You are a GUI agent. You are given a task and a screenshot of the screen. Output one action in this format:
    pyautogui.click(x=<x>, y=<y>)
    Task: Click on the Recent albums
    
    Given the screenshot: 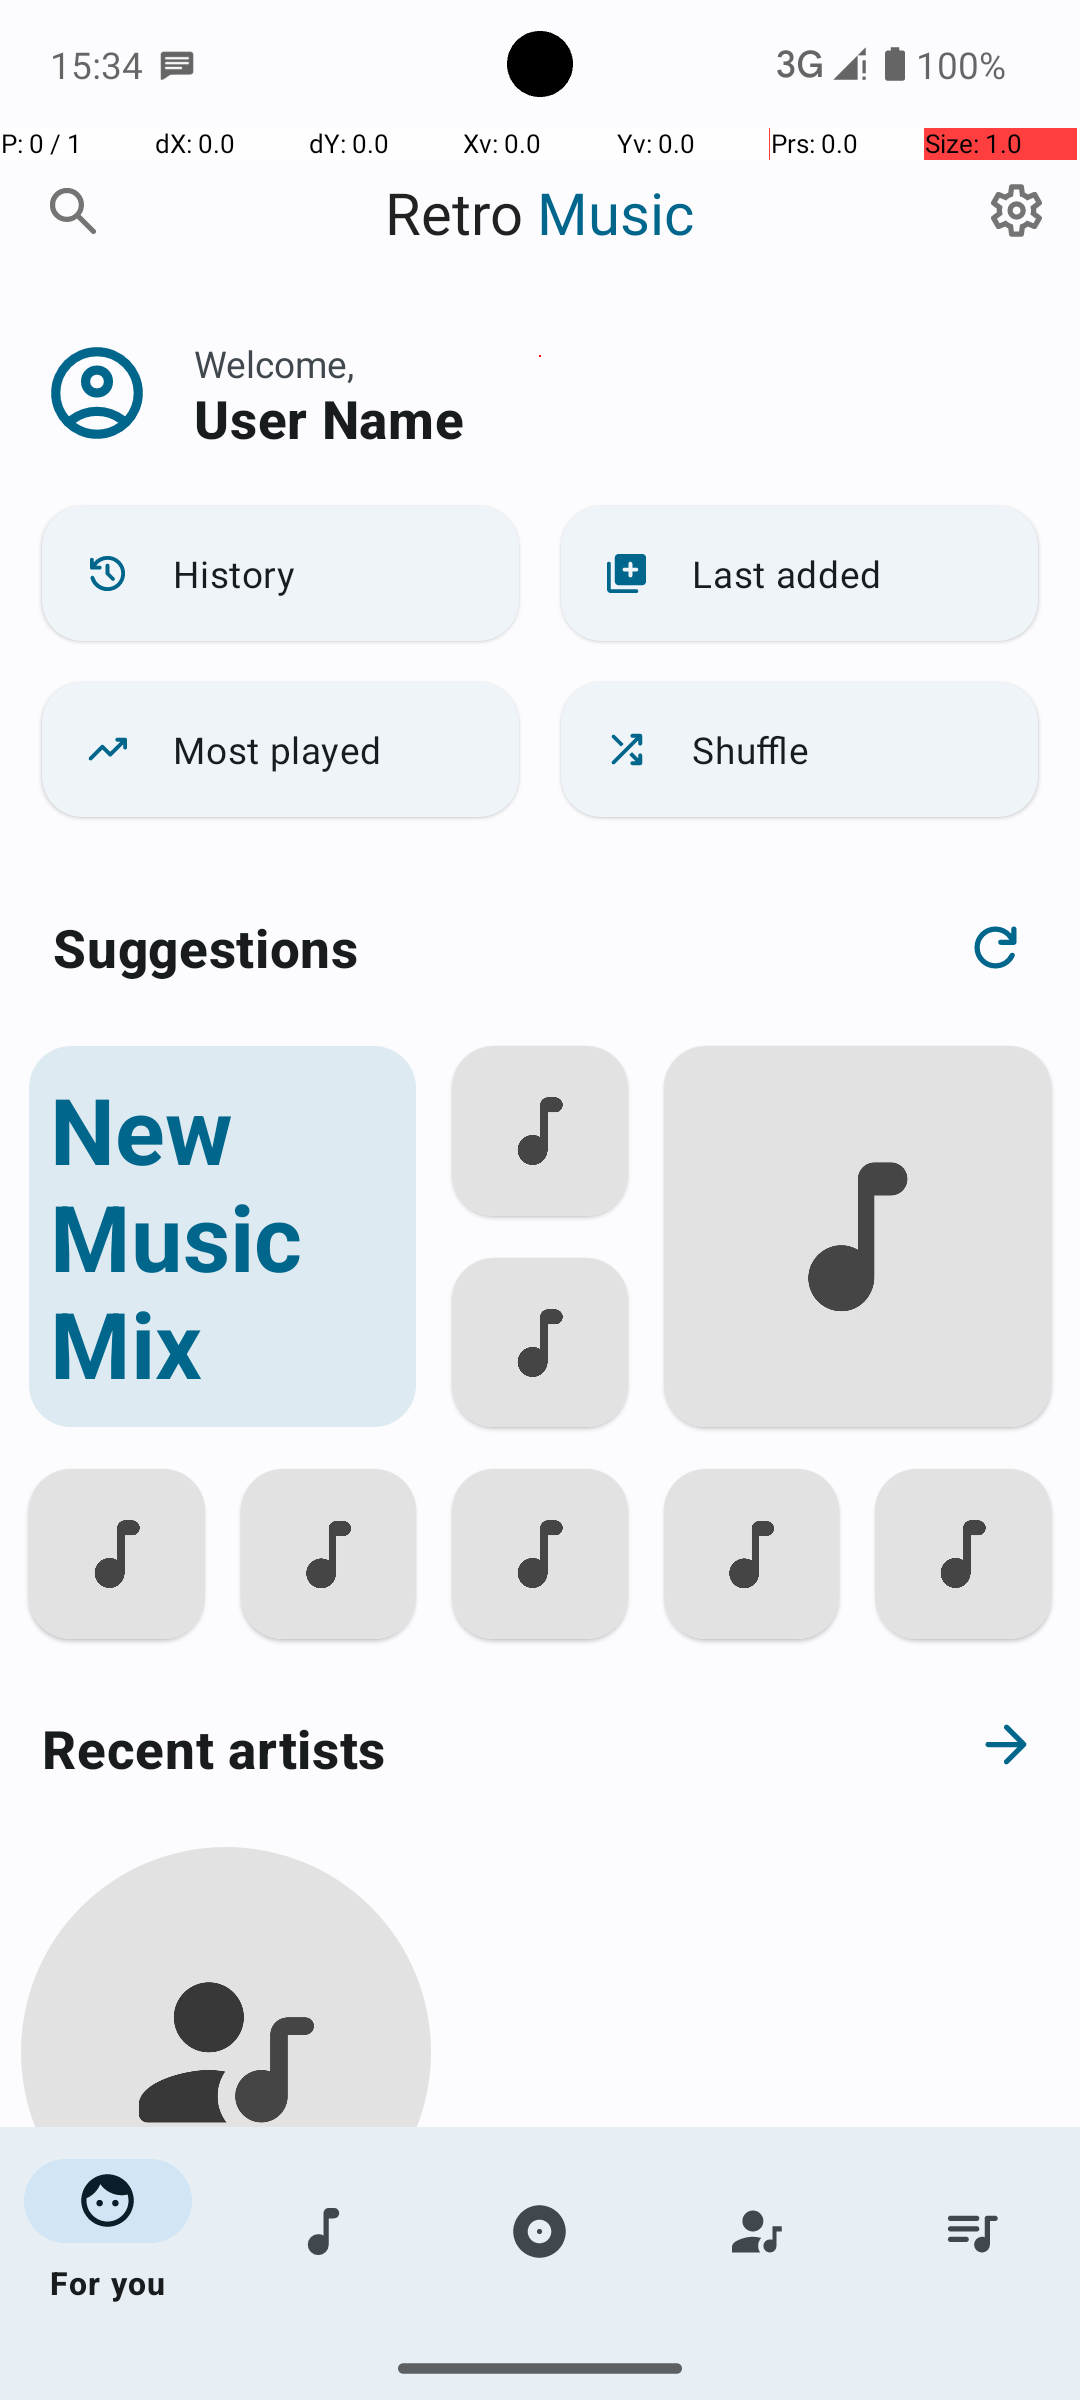 What is the action you would take?
    pyautogui.click(x=466, y=2384)
    